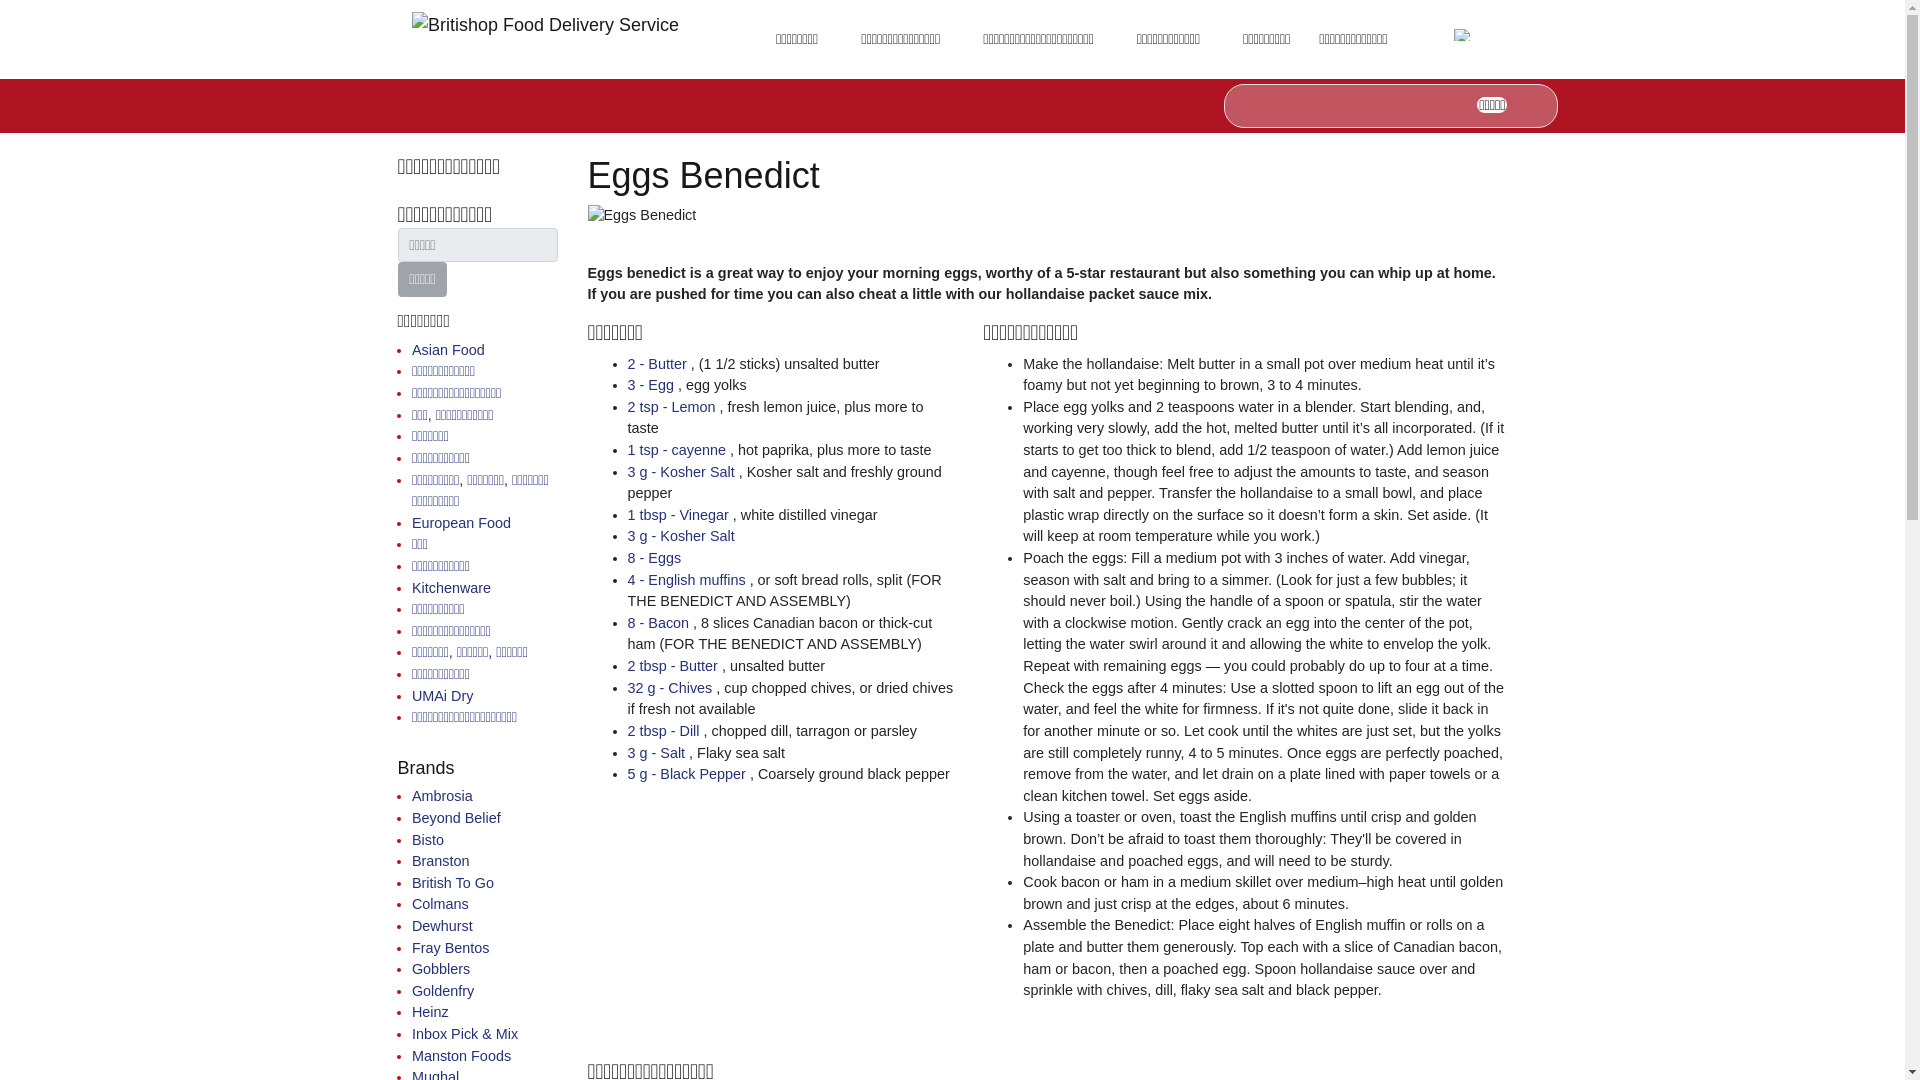 The image size is (1920, 1080). Describe the element at coordinates (659, 364) in the screenshot. I see `2 - Butter` at that location.